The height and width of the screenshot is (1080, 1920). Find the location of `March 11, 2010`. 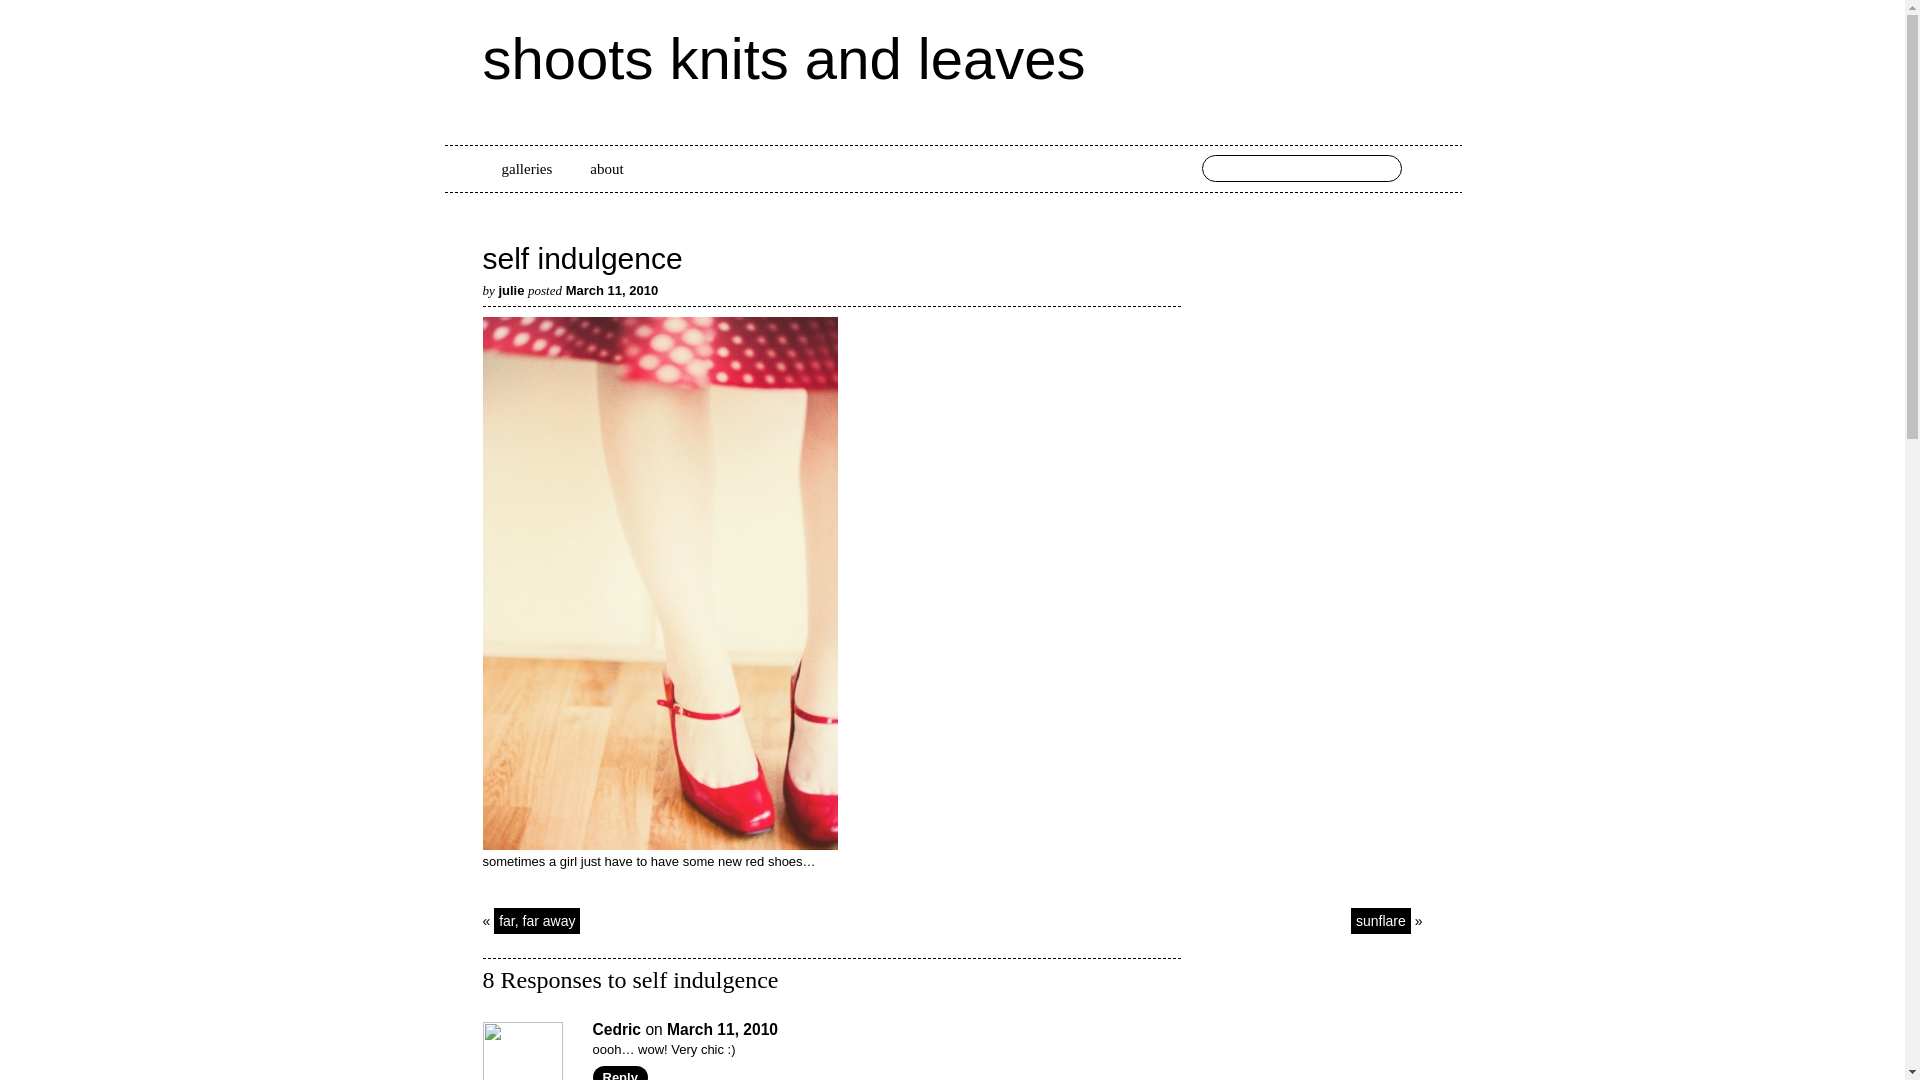

March 11, 2010 is located at coordinates (722, 1028).